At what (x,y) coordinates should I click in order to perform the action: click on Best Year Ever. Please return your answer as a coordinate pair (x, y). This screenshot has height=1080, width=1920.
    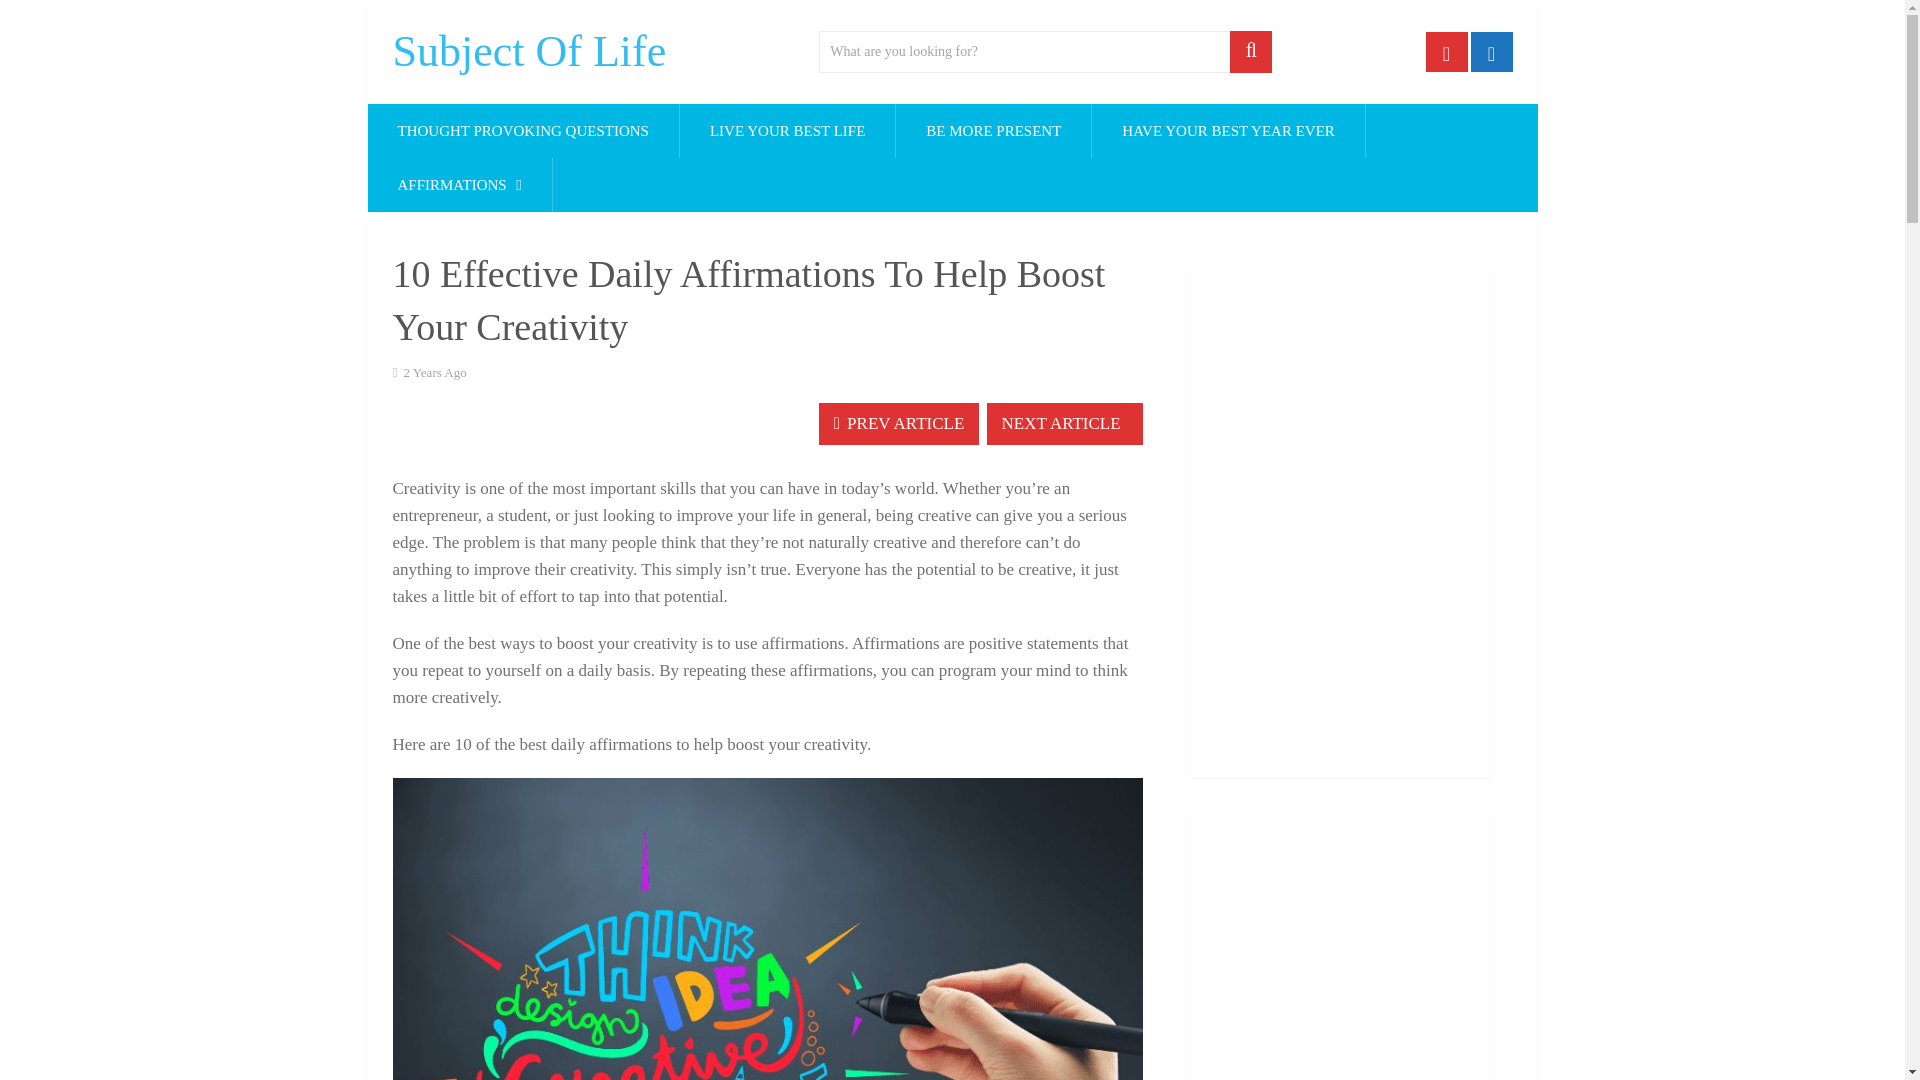
    Looking at the image, I should click on (1228, 130).